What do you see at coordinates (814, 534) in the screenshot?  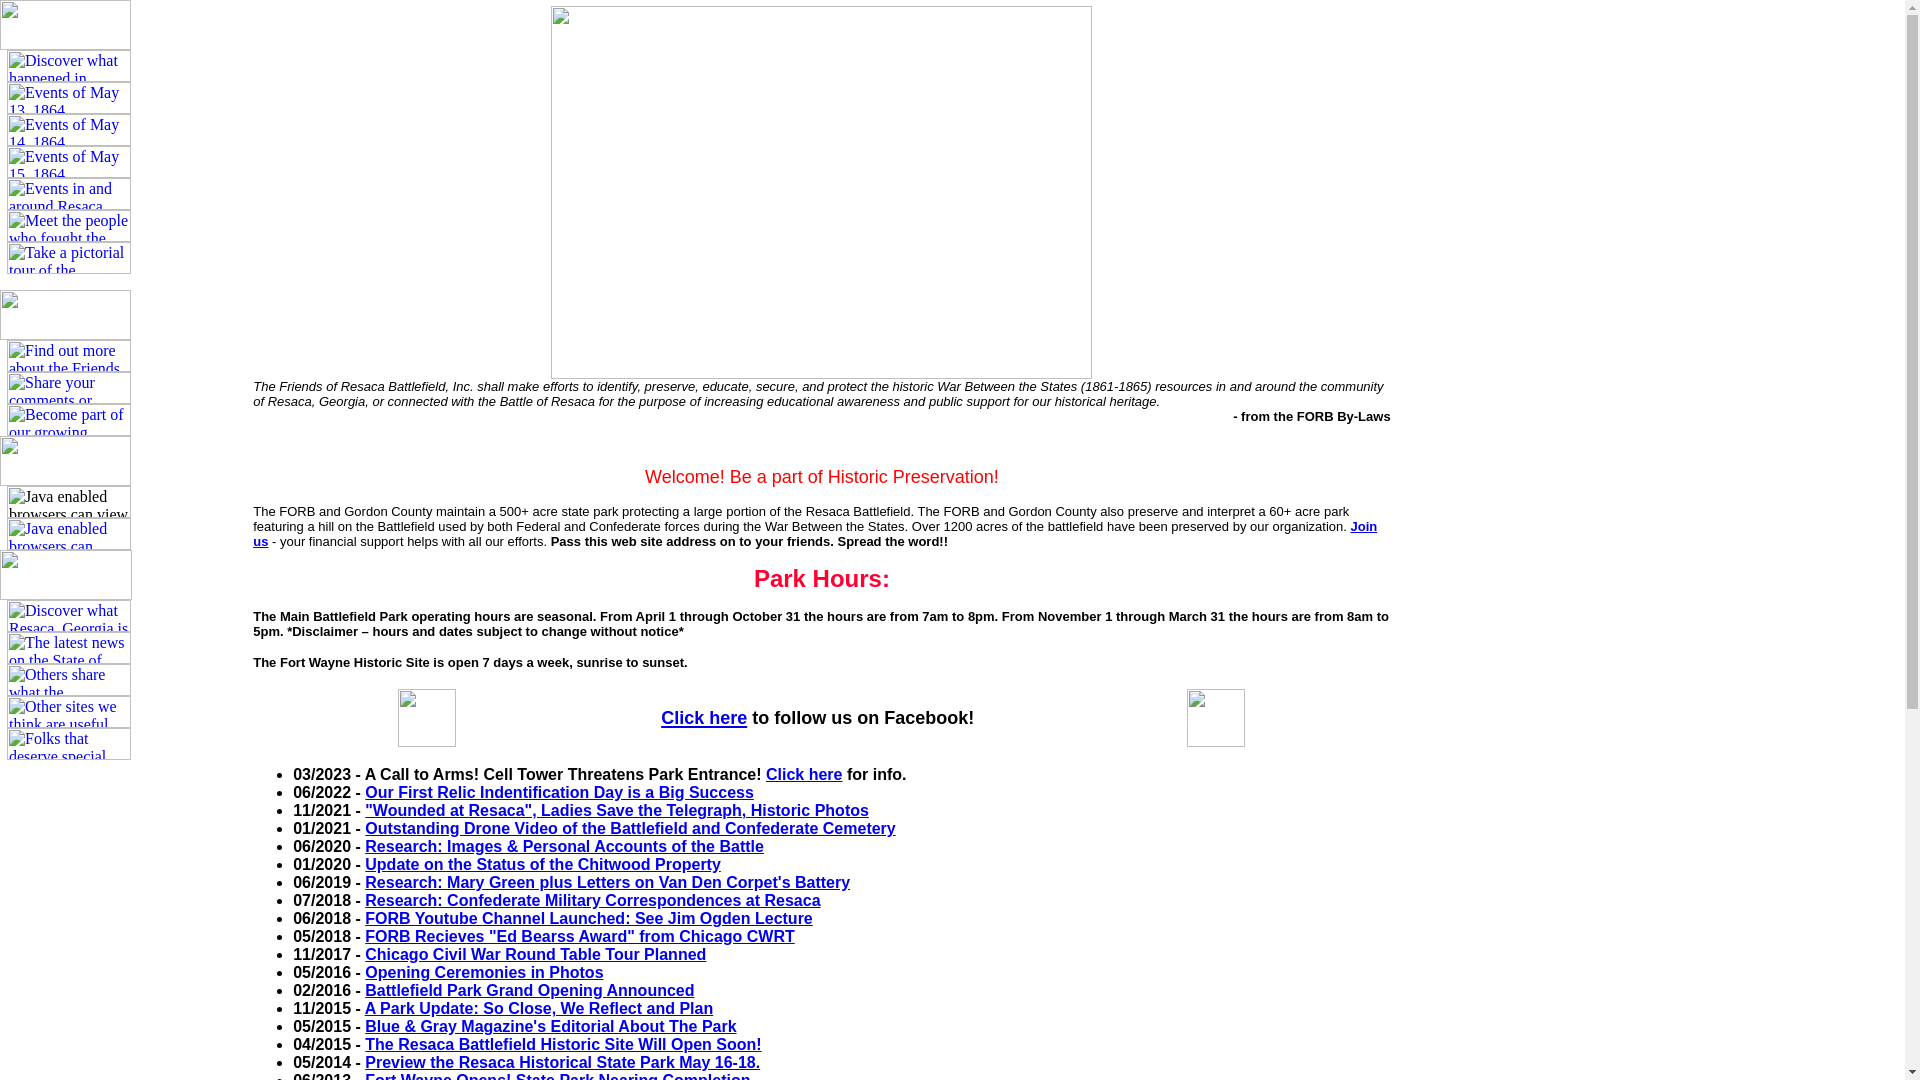 I see `Join us` at bounding box center [814, 534].